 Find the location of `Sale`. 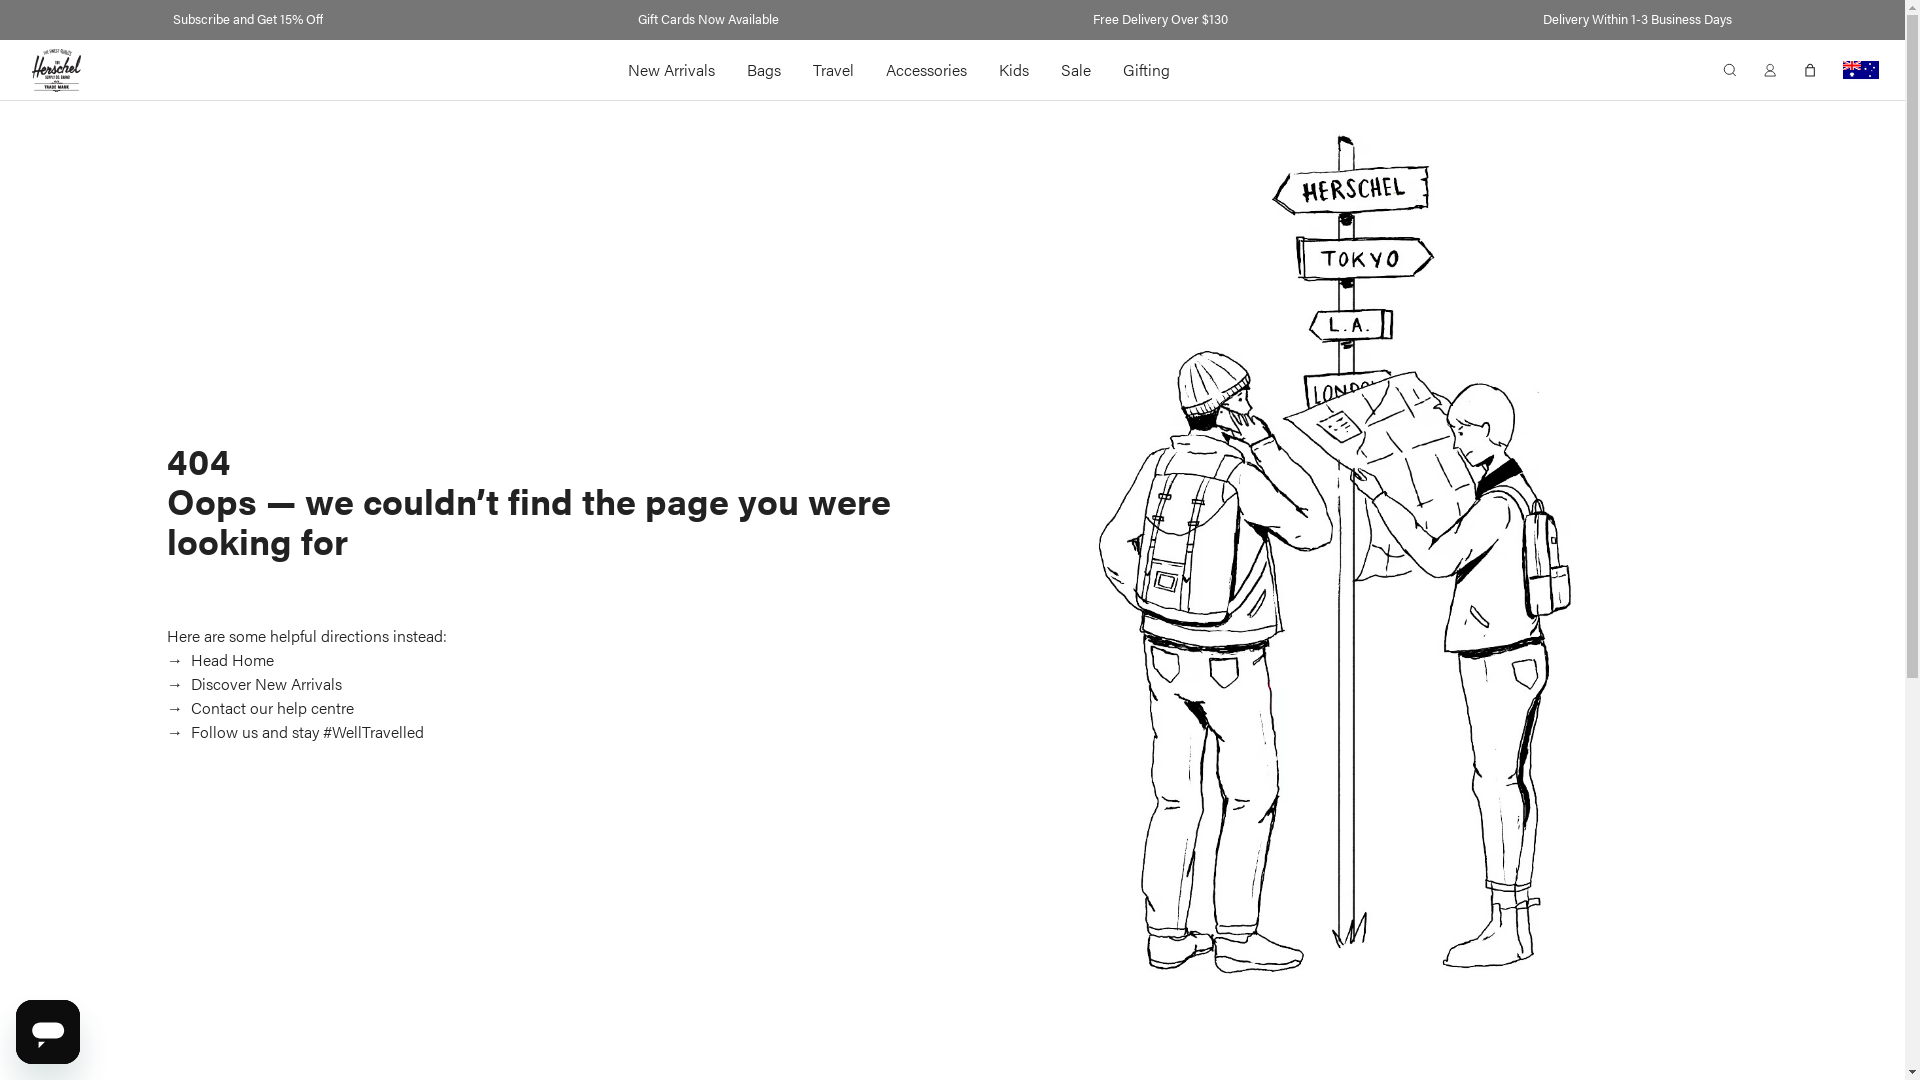

Sale is located at coordinates (1076, 70).